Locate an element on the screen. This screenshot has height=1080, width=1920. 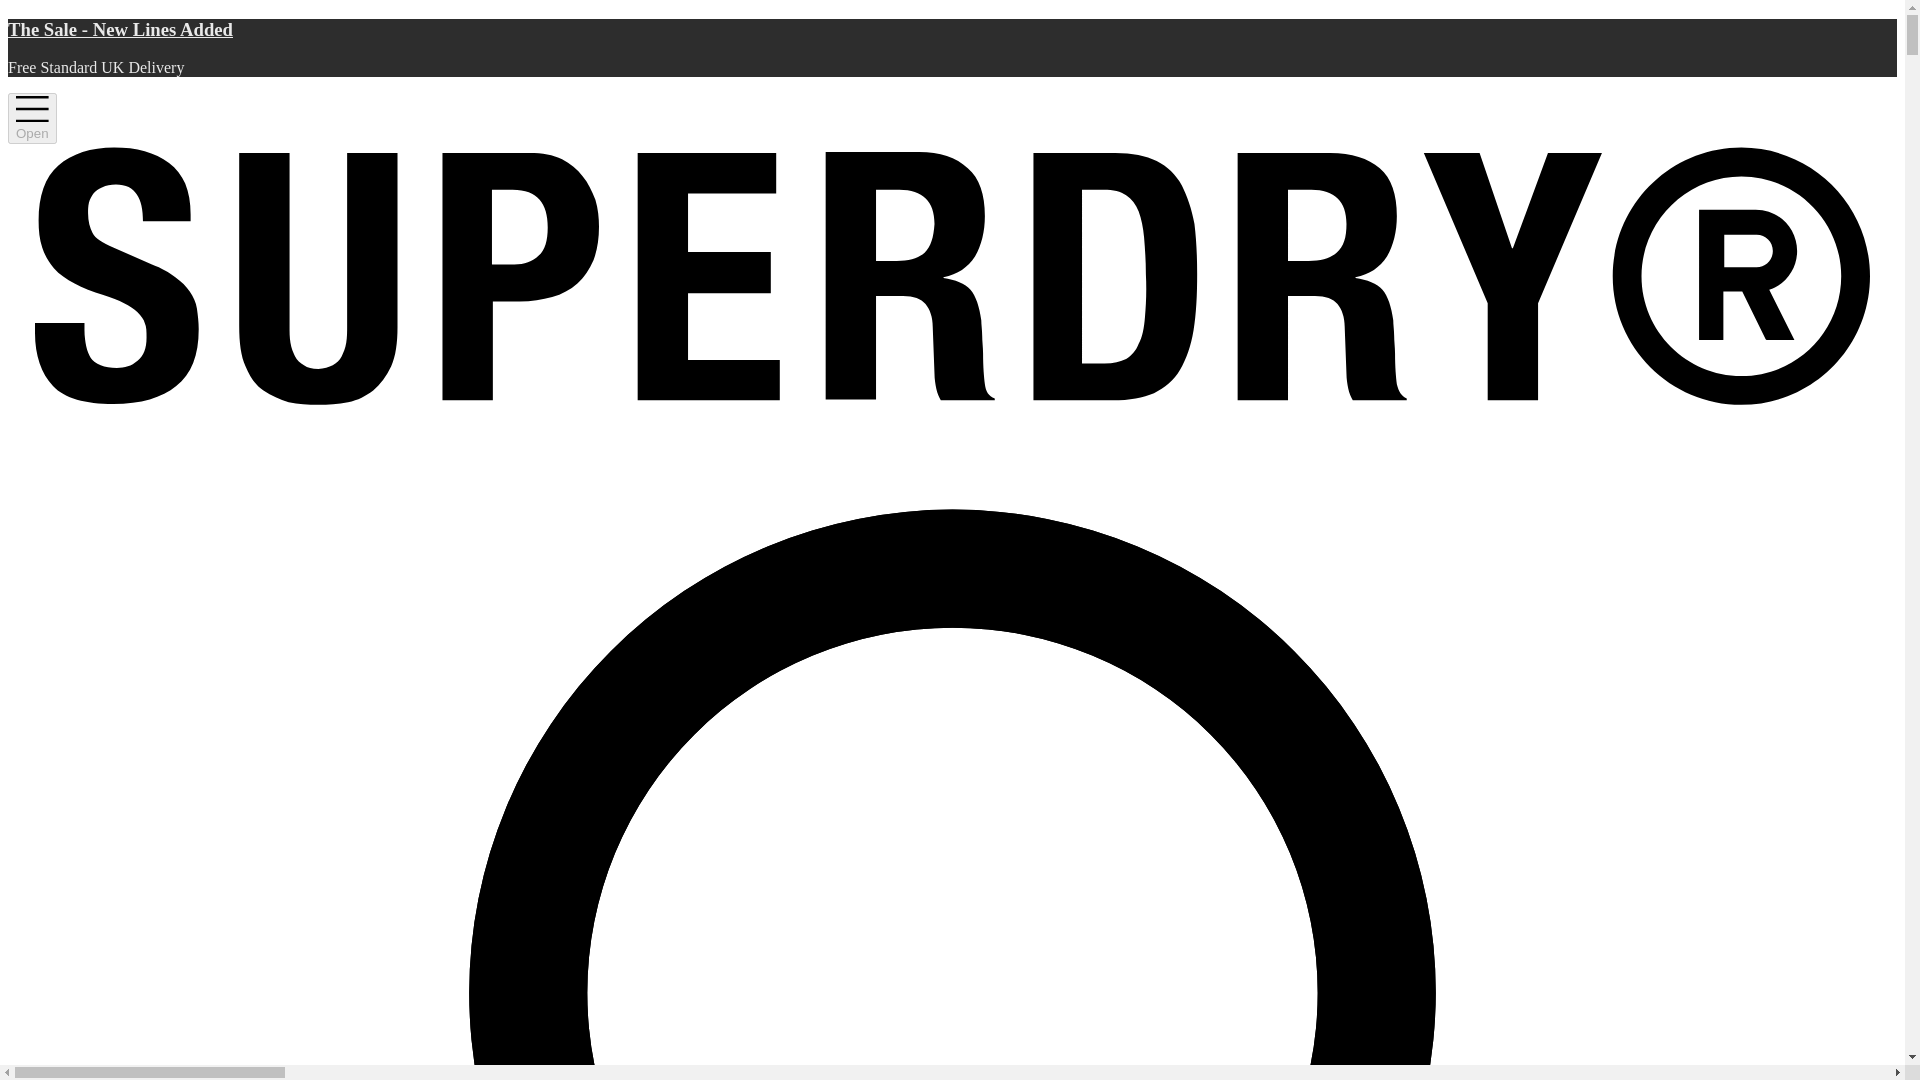
Next is located at coordinates (1011, 642).